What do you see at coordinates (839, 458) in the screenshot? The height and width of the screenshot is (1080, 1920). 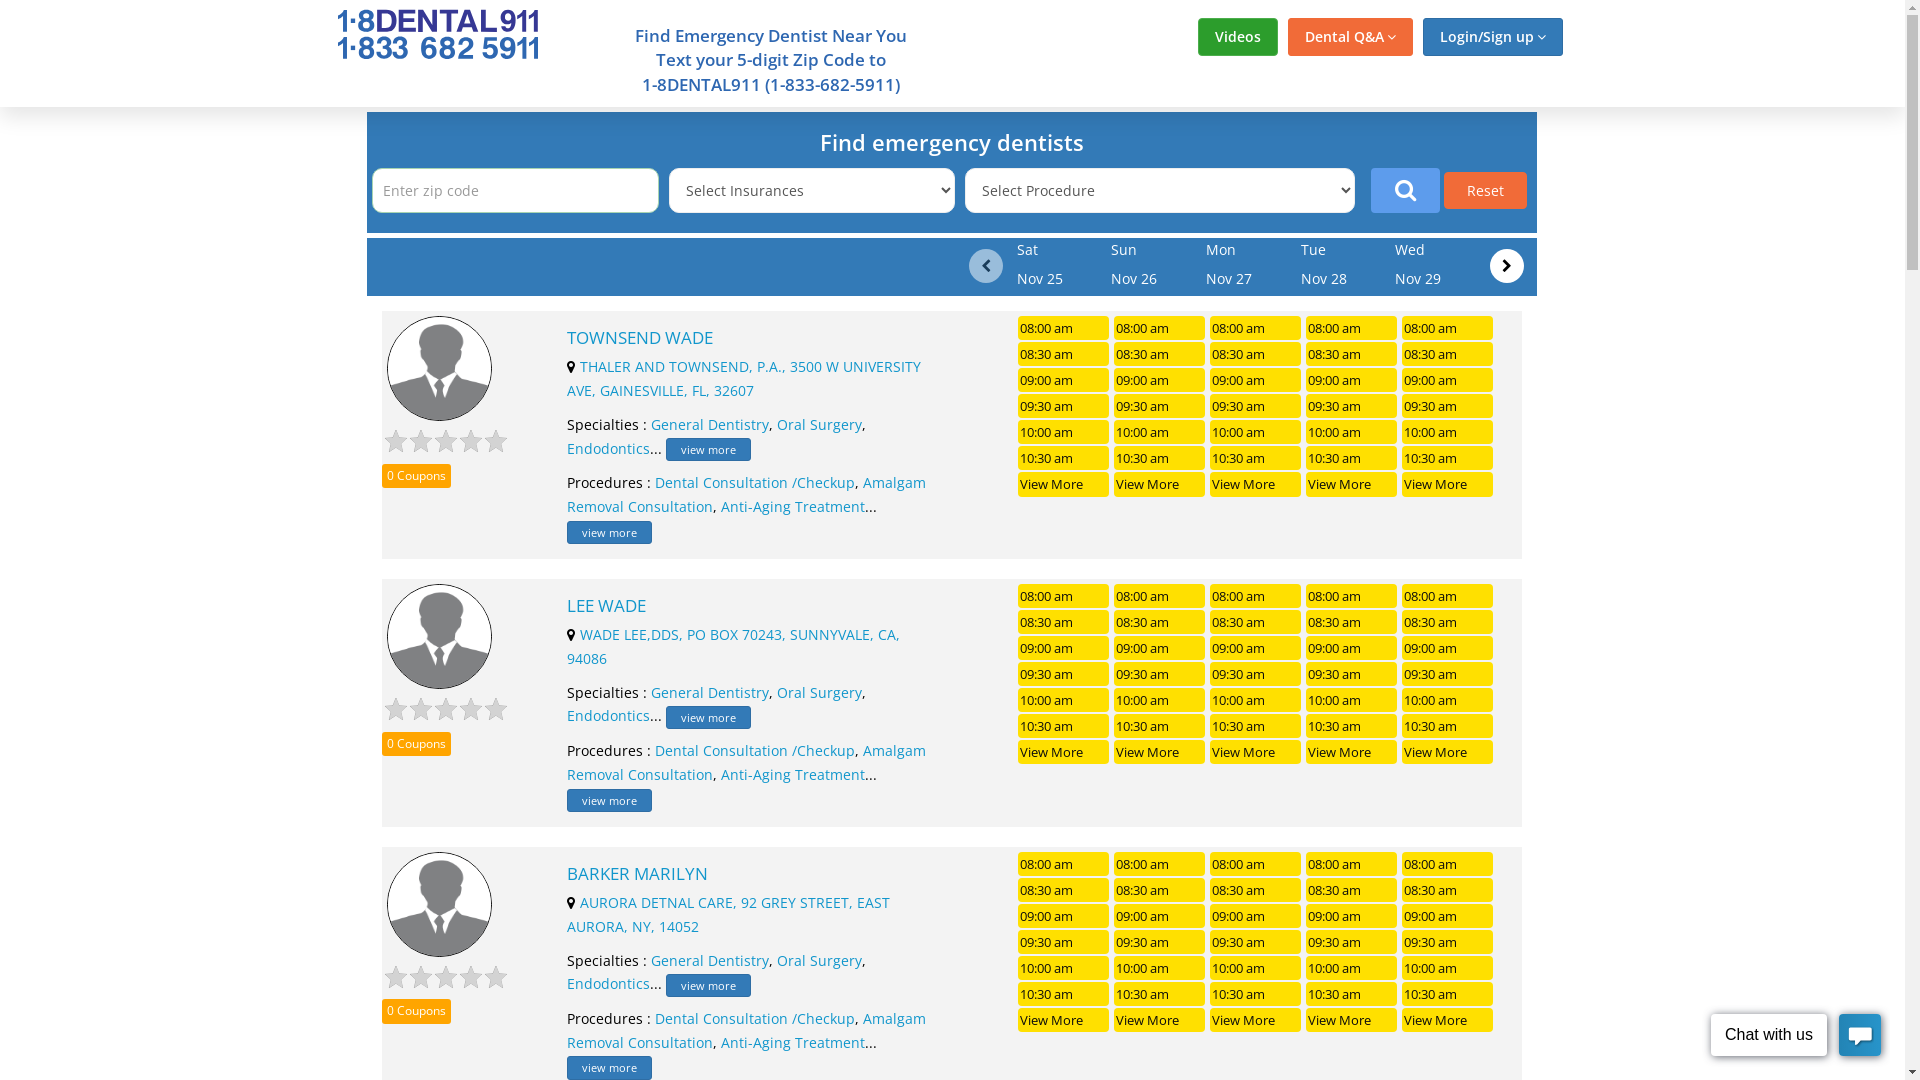 I see `Massachusetts` at bounding box center [839, 458].